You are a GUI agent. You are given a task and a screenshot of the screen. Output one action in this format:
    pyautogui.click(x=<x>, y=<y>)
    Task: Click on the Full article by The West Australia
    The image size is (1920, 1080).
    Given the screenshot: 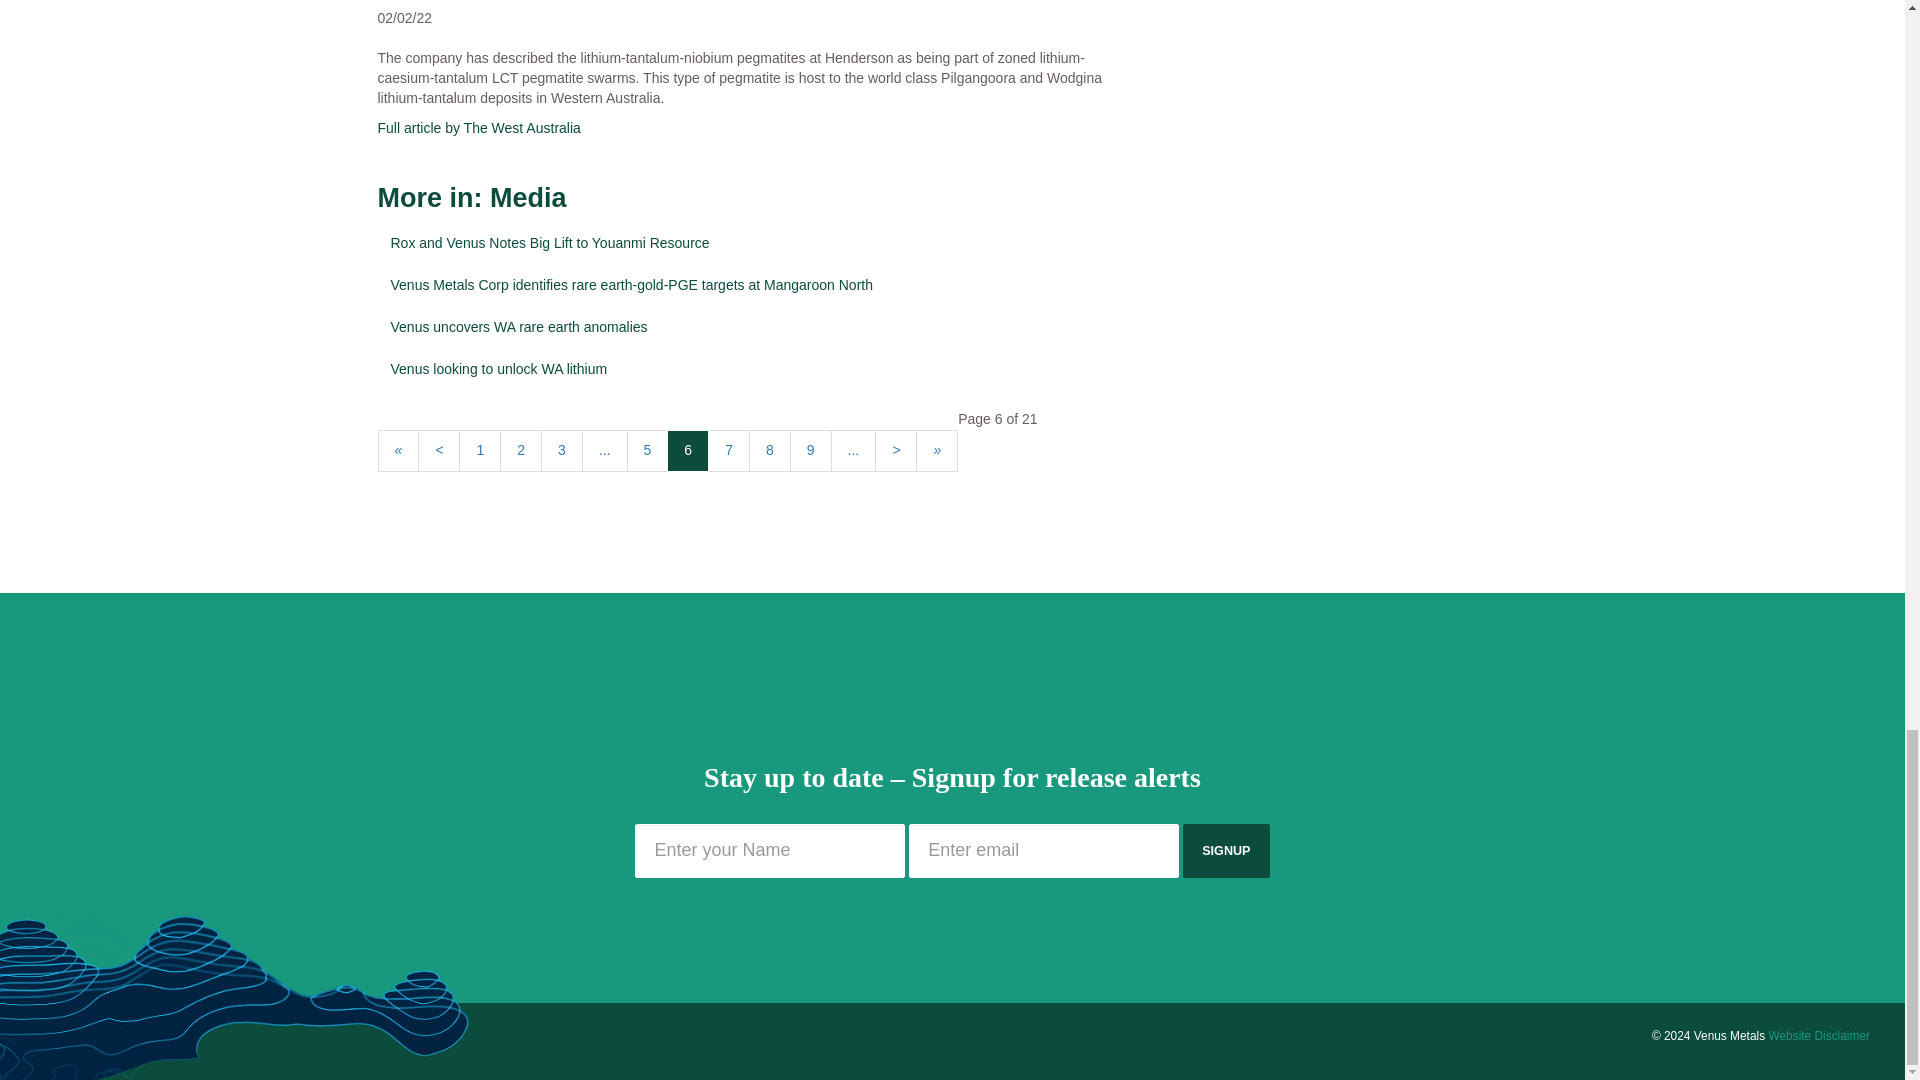 What is the action you would take?
    pyautogui.click(x=480, y=128)
    